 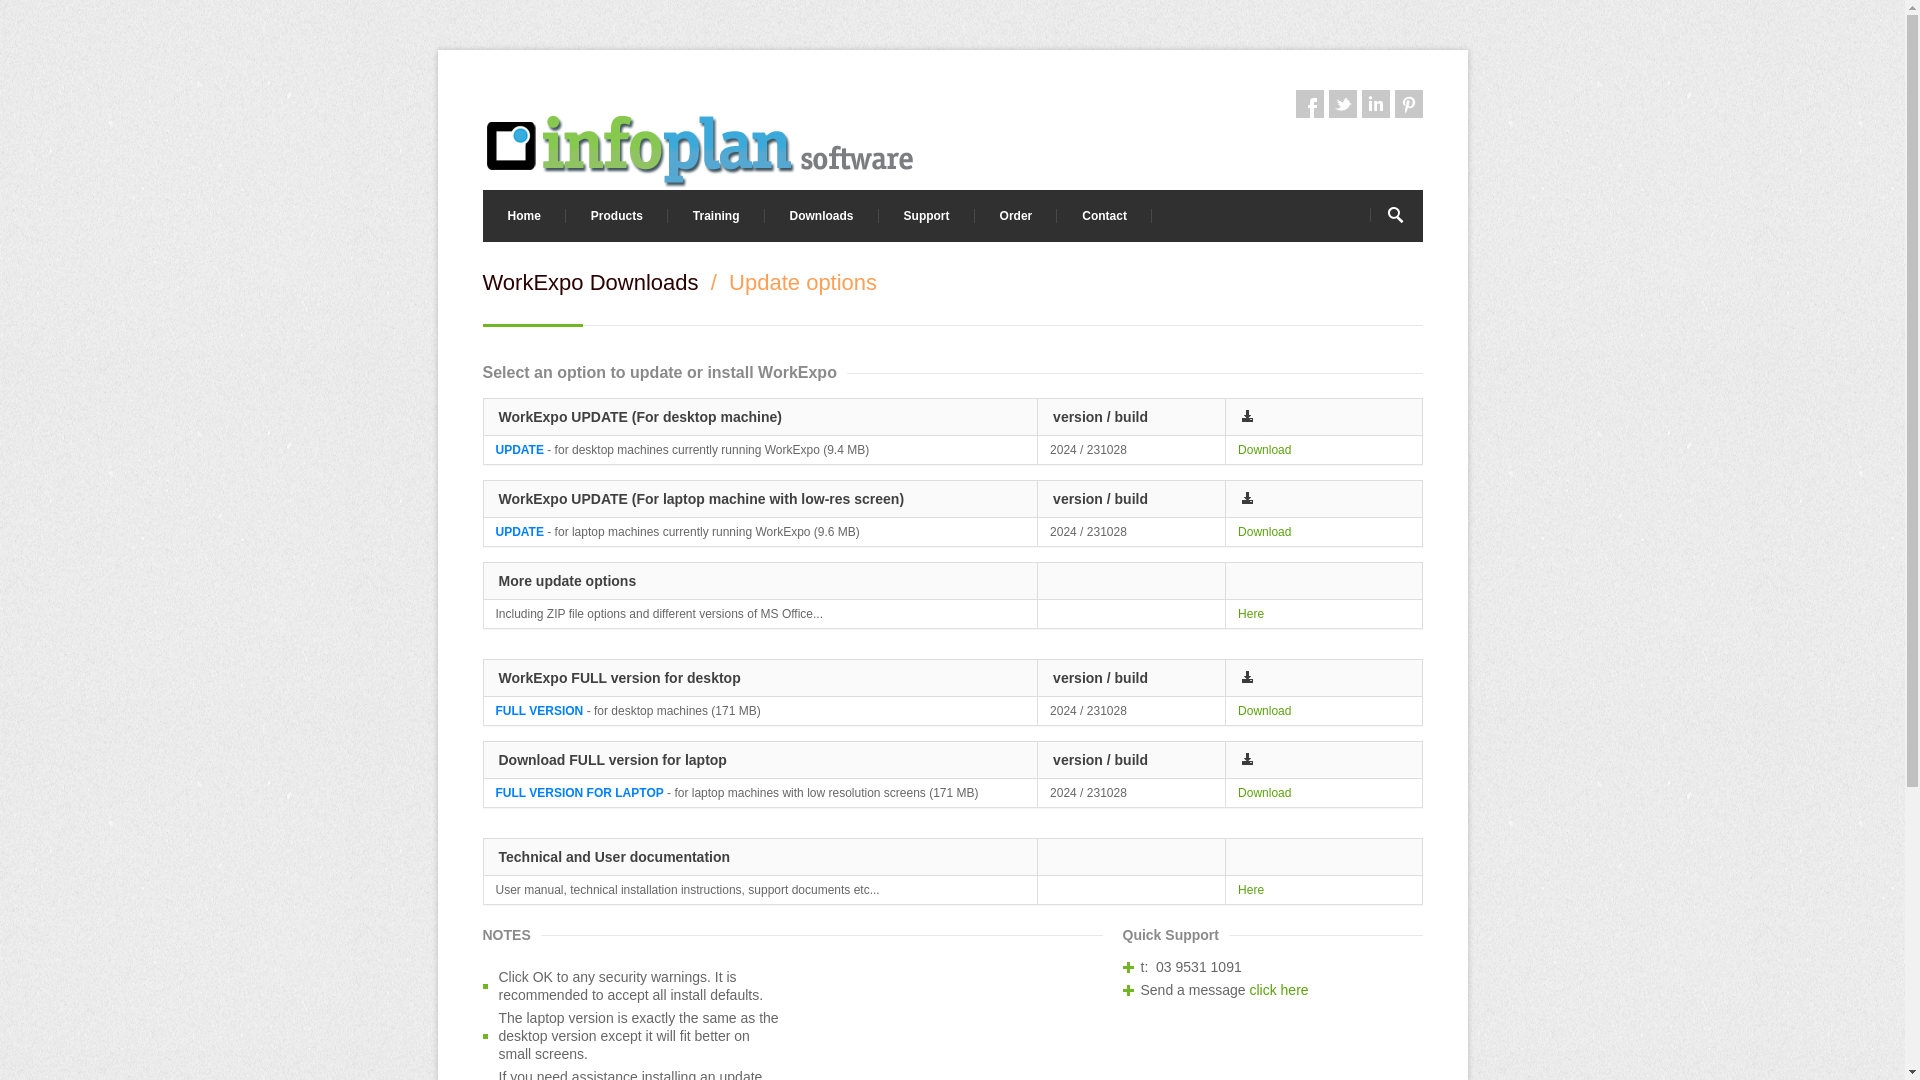 I want to click on Twitter, so click(x=1342, y=104).